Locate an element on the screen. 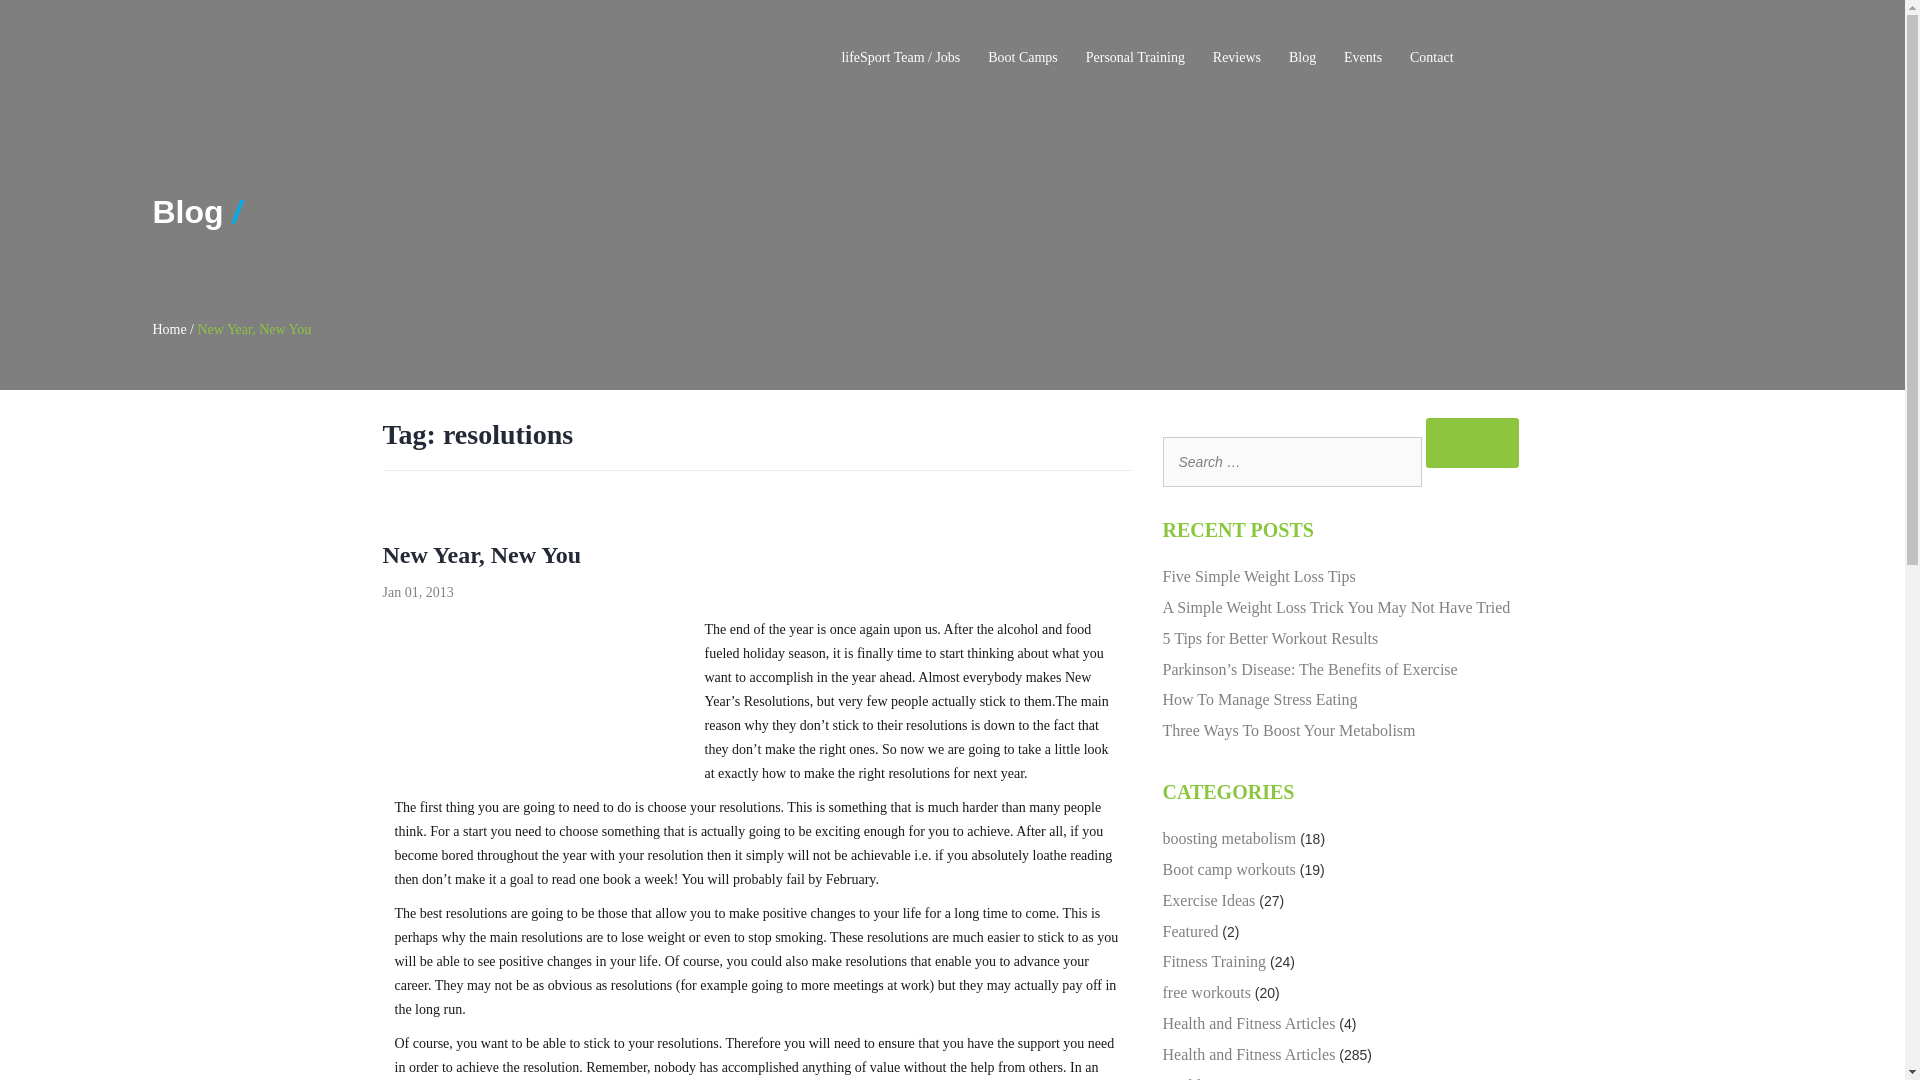 This screenshot has height=1080, width=1920. New Year, New You is located at coordinates (482, 555).